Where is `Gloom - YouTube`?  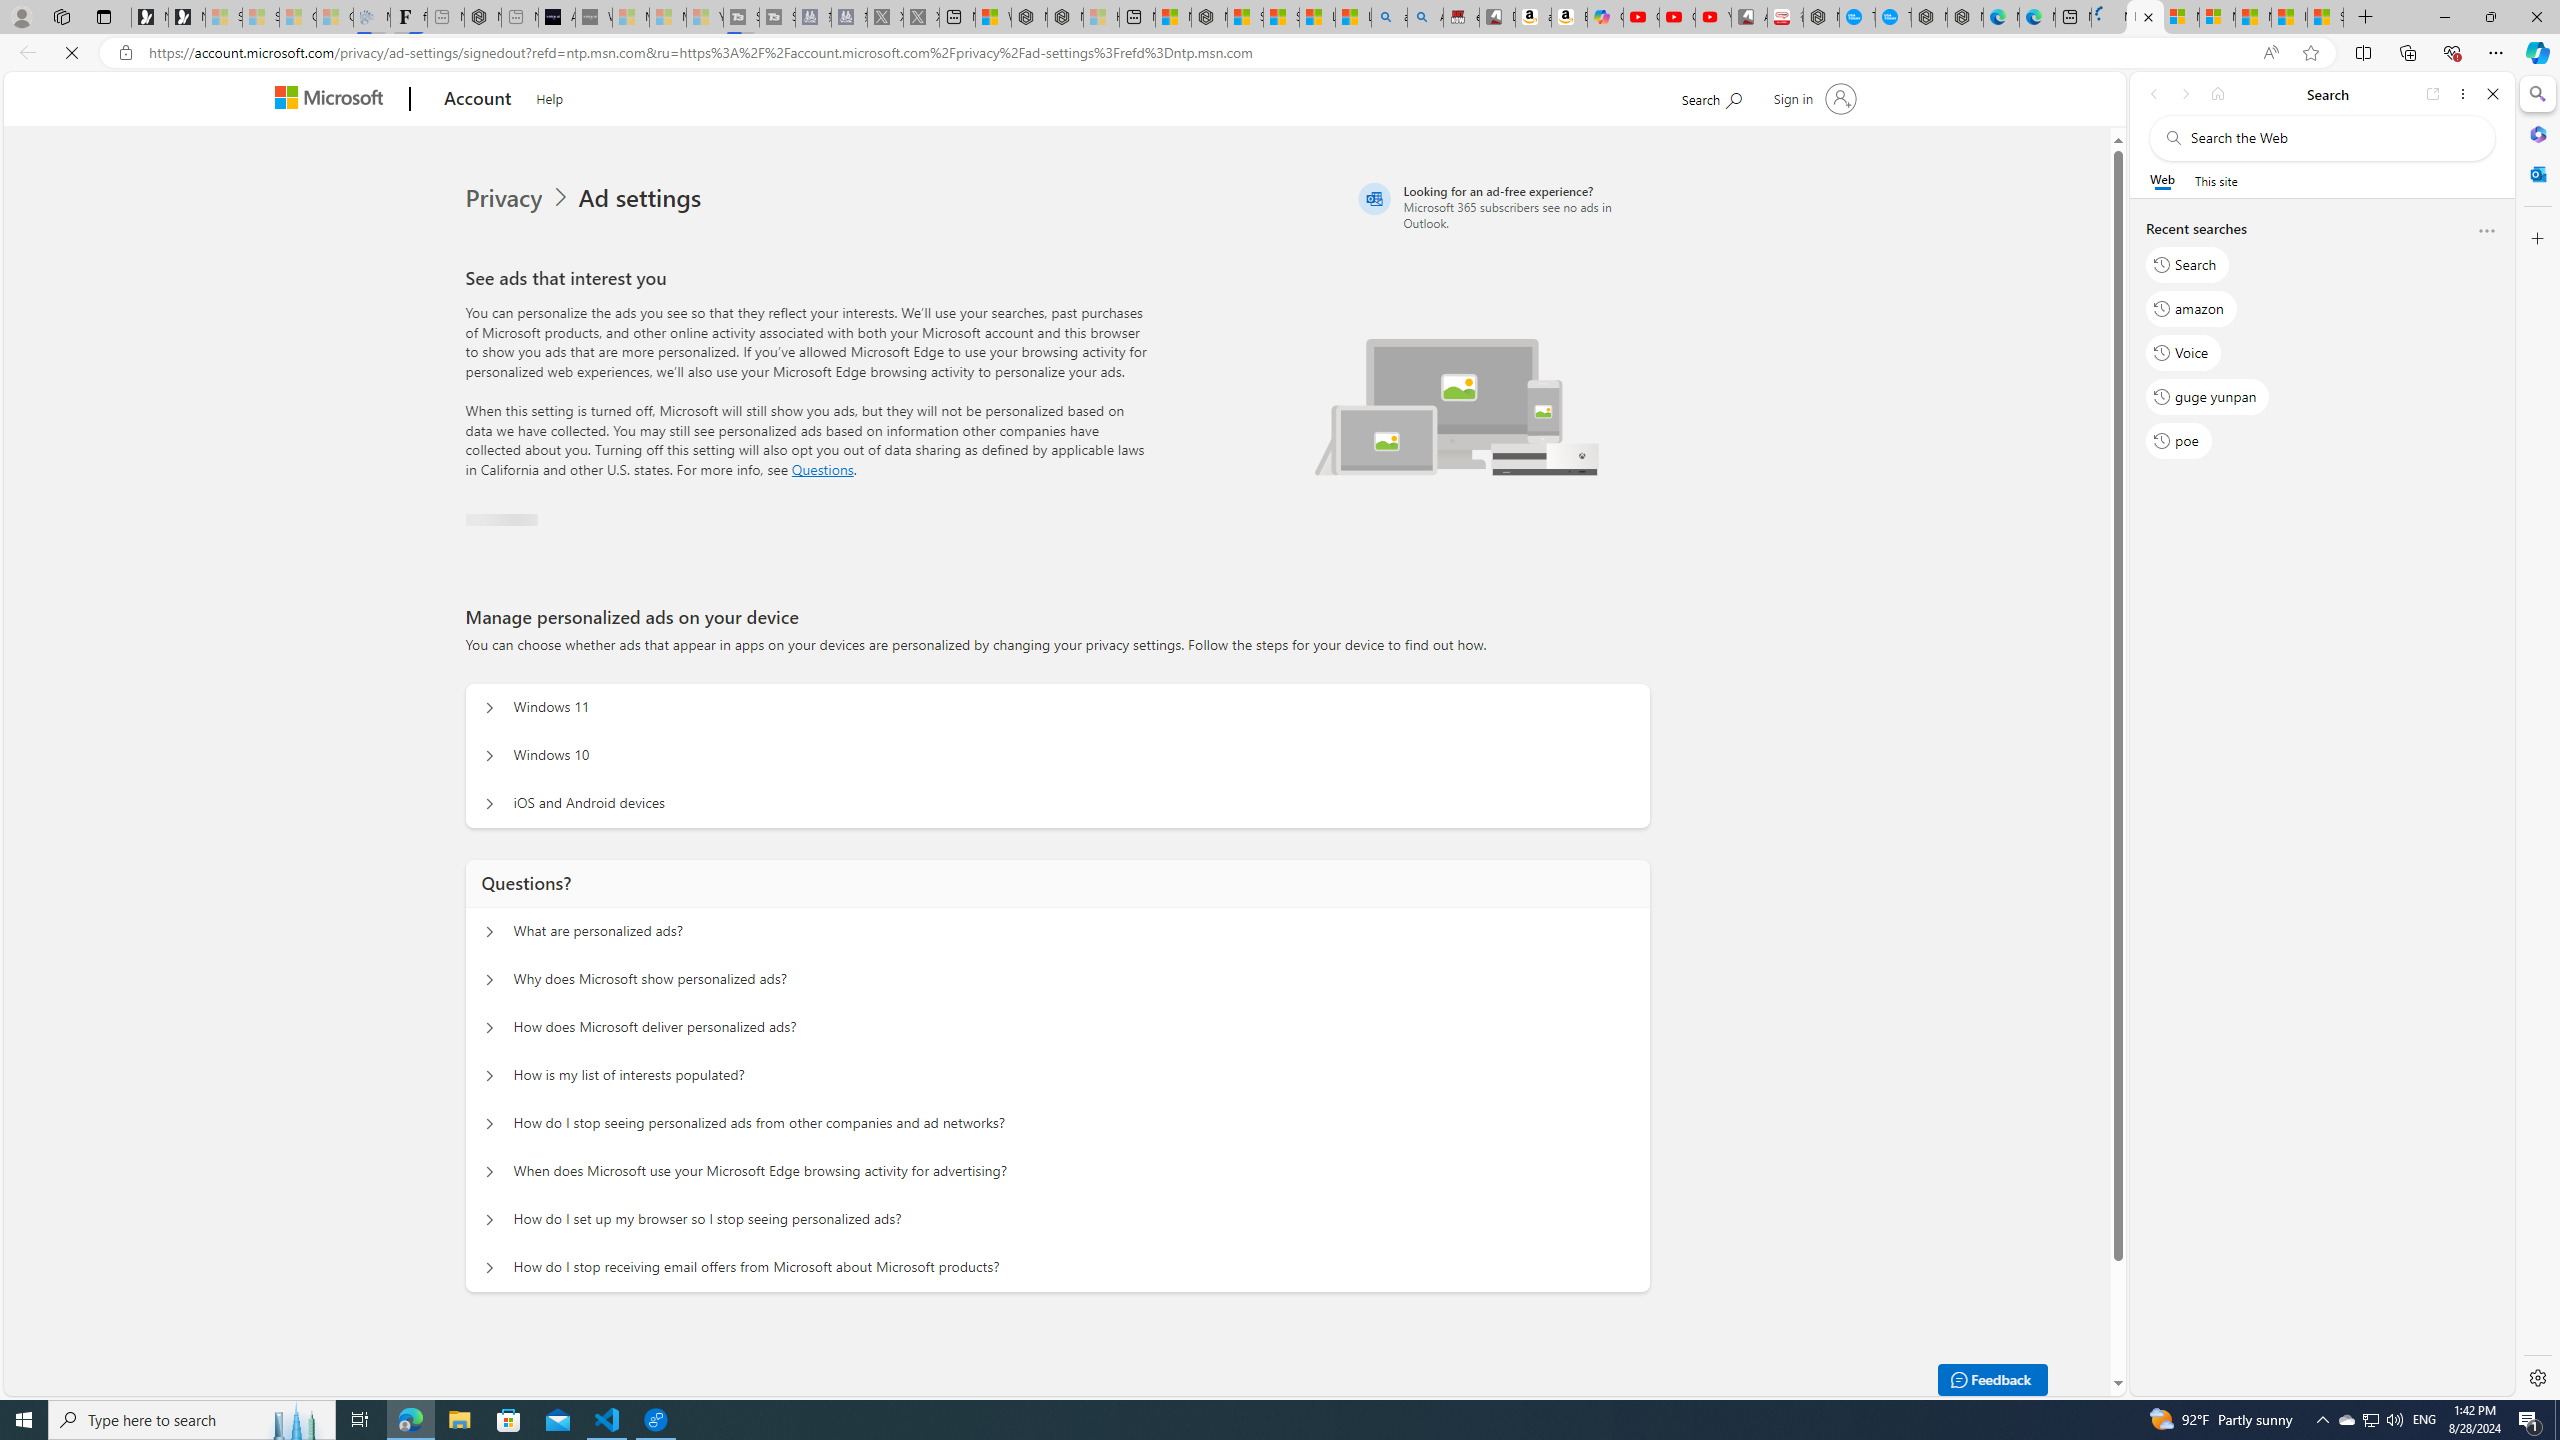 Gloom - YouTube is located at coordinates (1678, 17).